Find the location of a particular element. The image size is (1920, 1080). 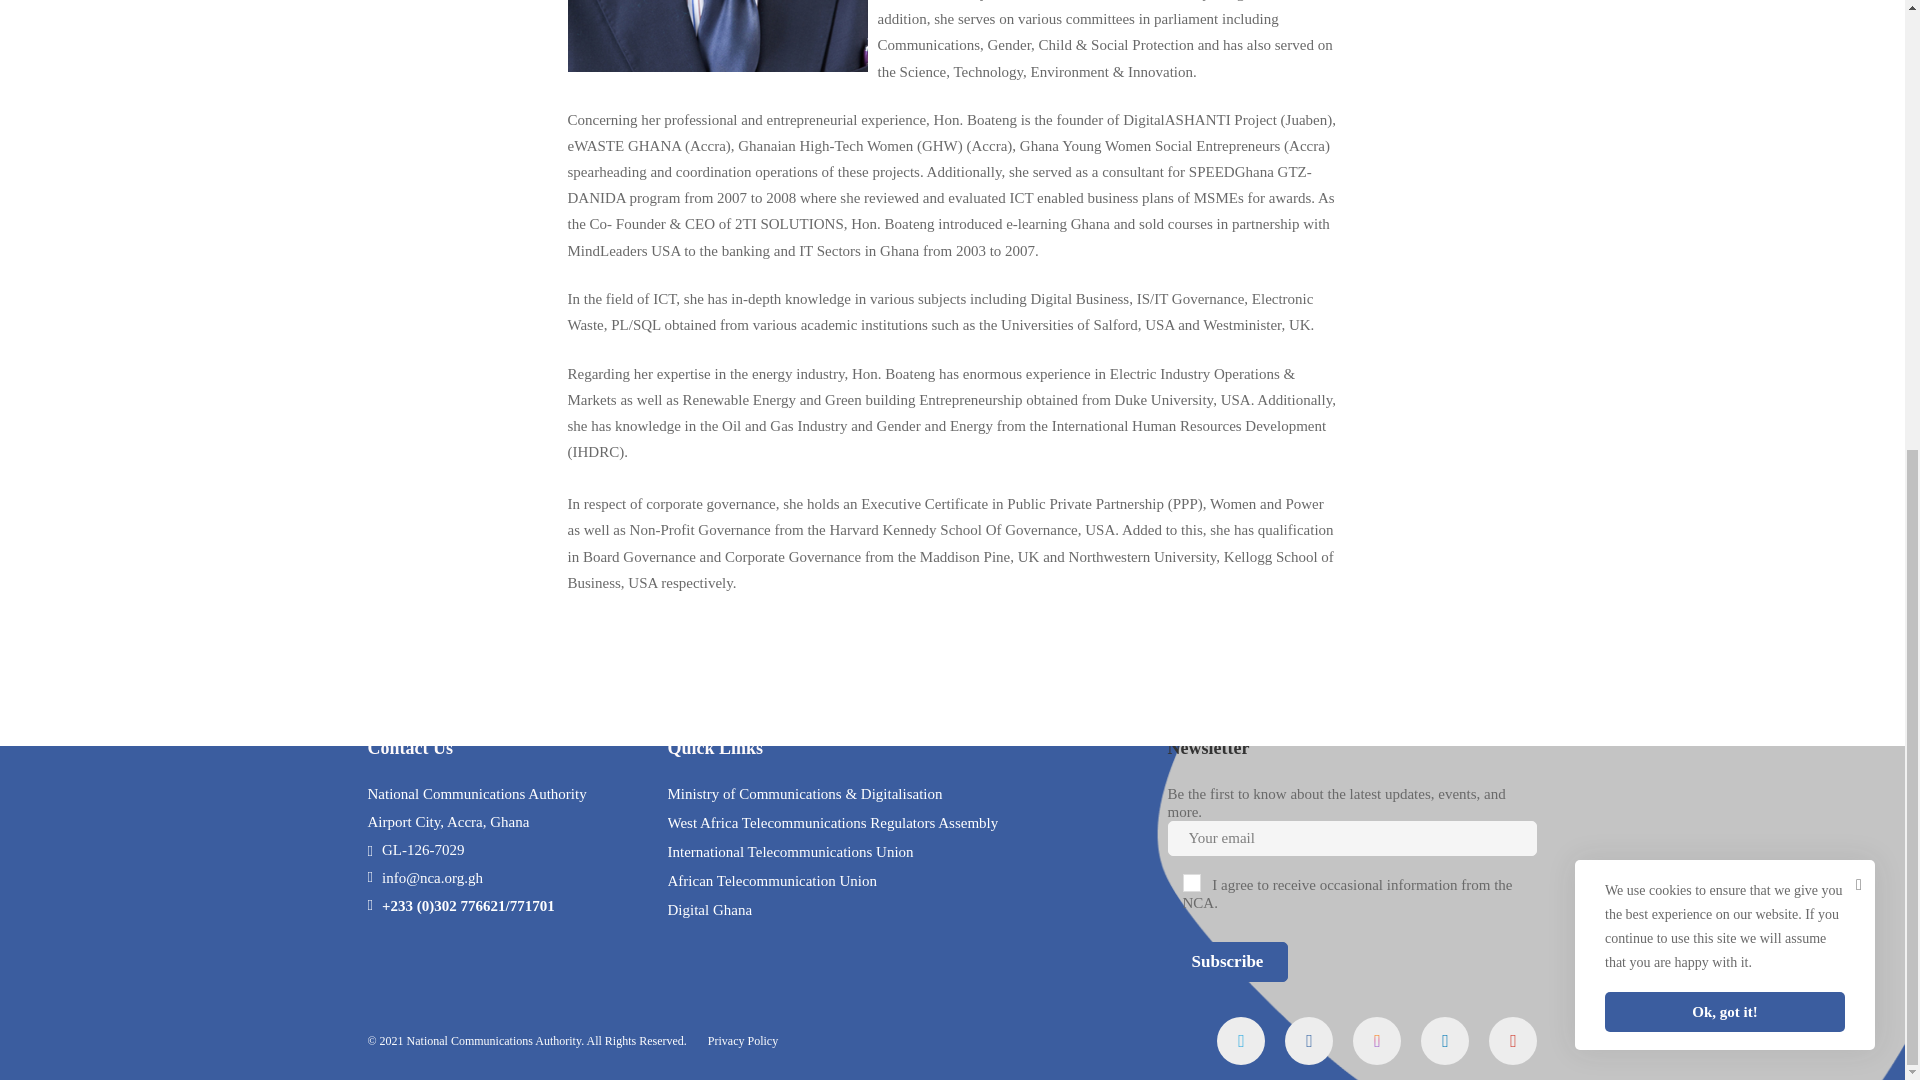

I agree to receive occasional information from the NCA. is located at coordinates (1192, 118).